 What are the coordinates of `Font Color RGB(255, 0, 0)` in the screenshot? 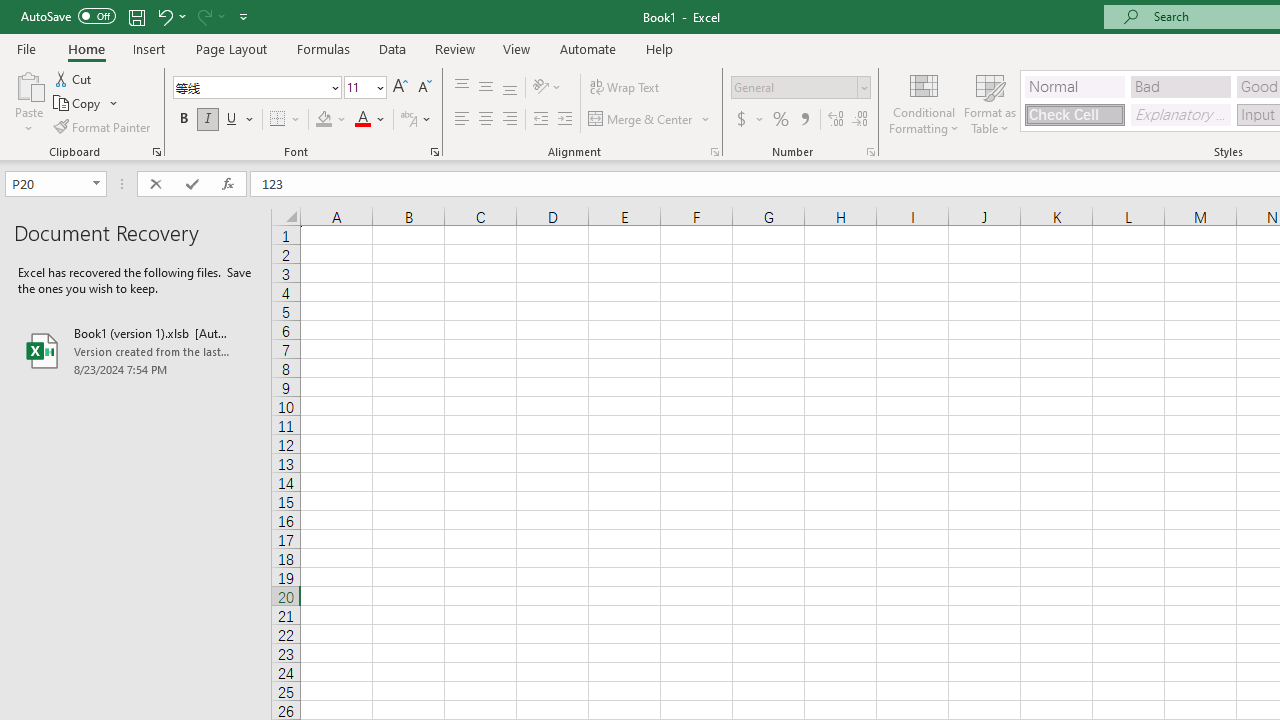 It's located at (362, 120).